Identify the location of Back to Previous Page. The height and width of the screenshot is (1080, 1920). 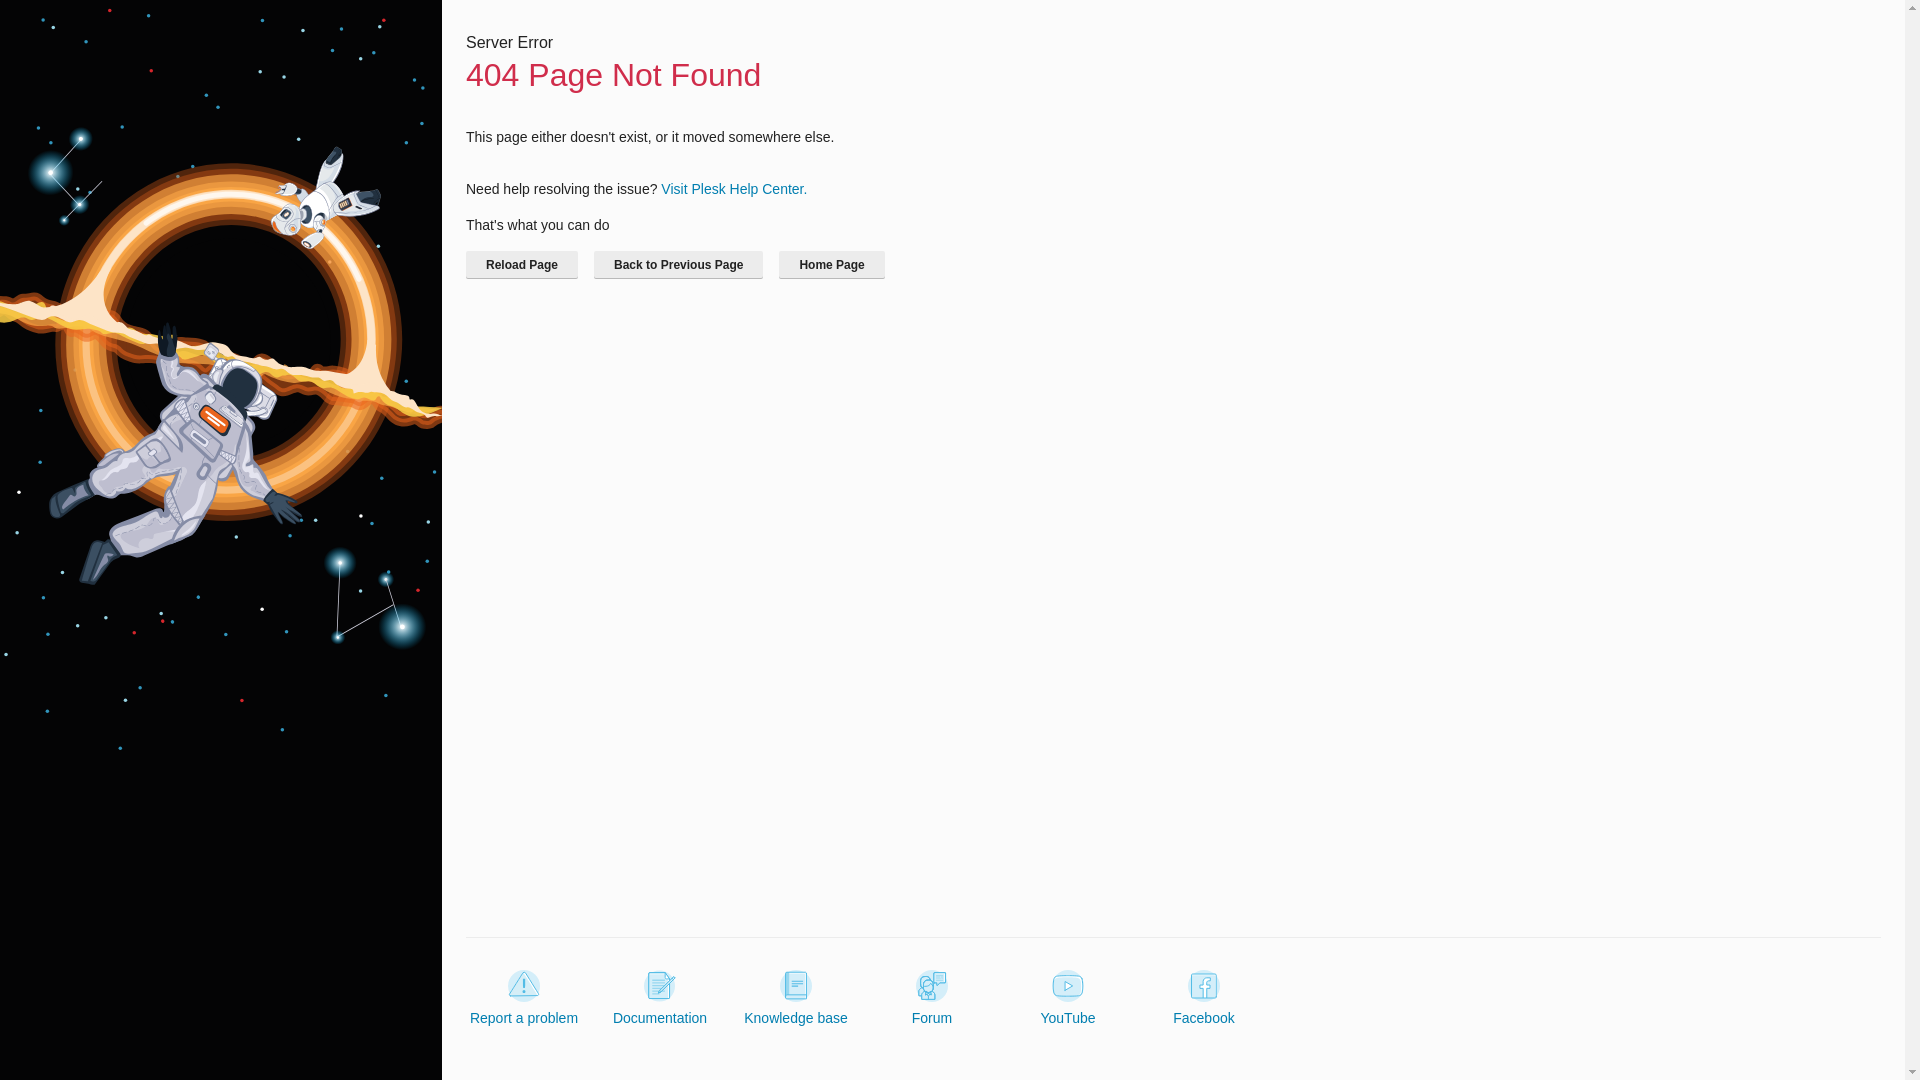
(678, 264).